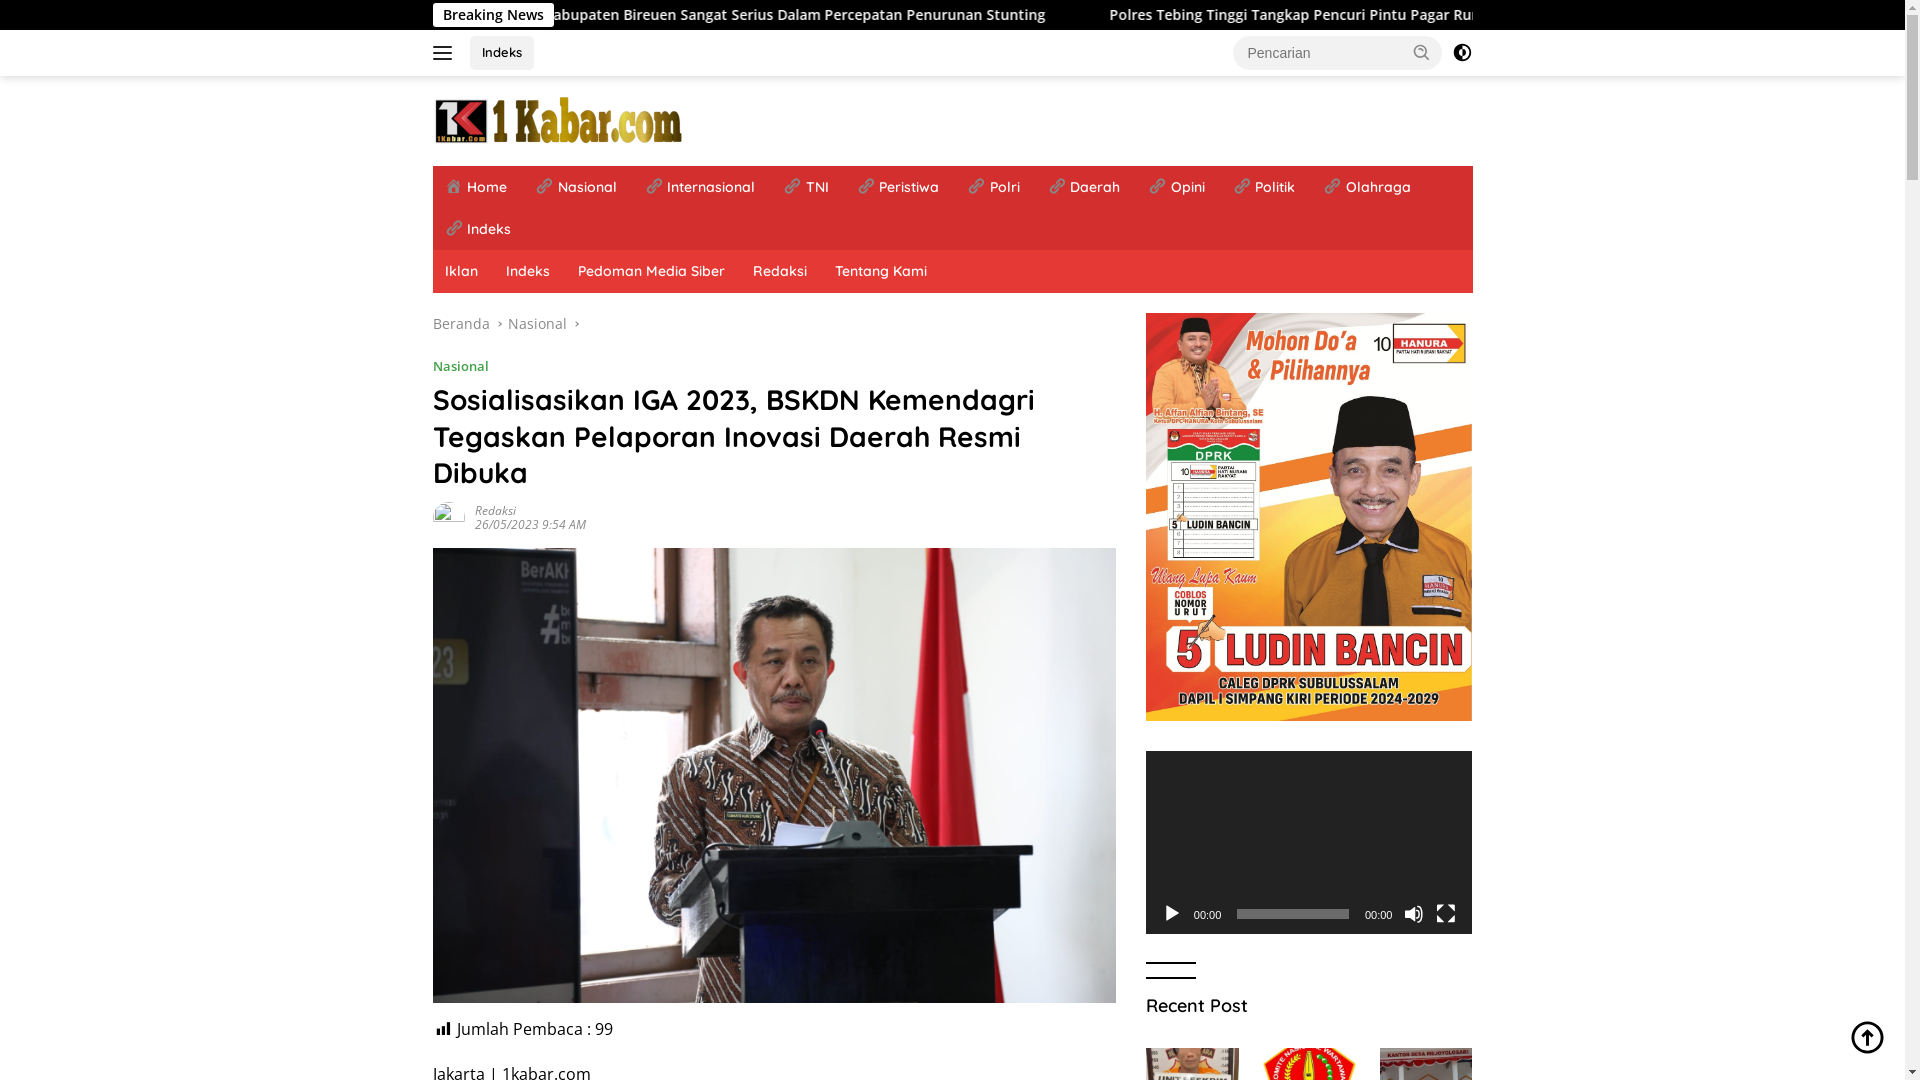  I want to click on Nasional, so click(460, 366).